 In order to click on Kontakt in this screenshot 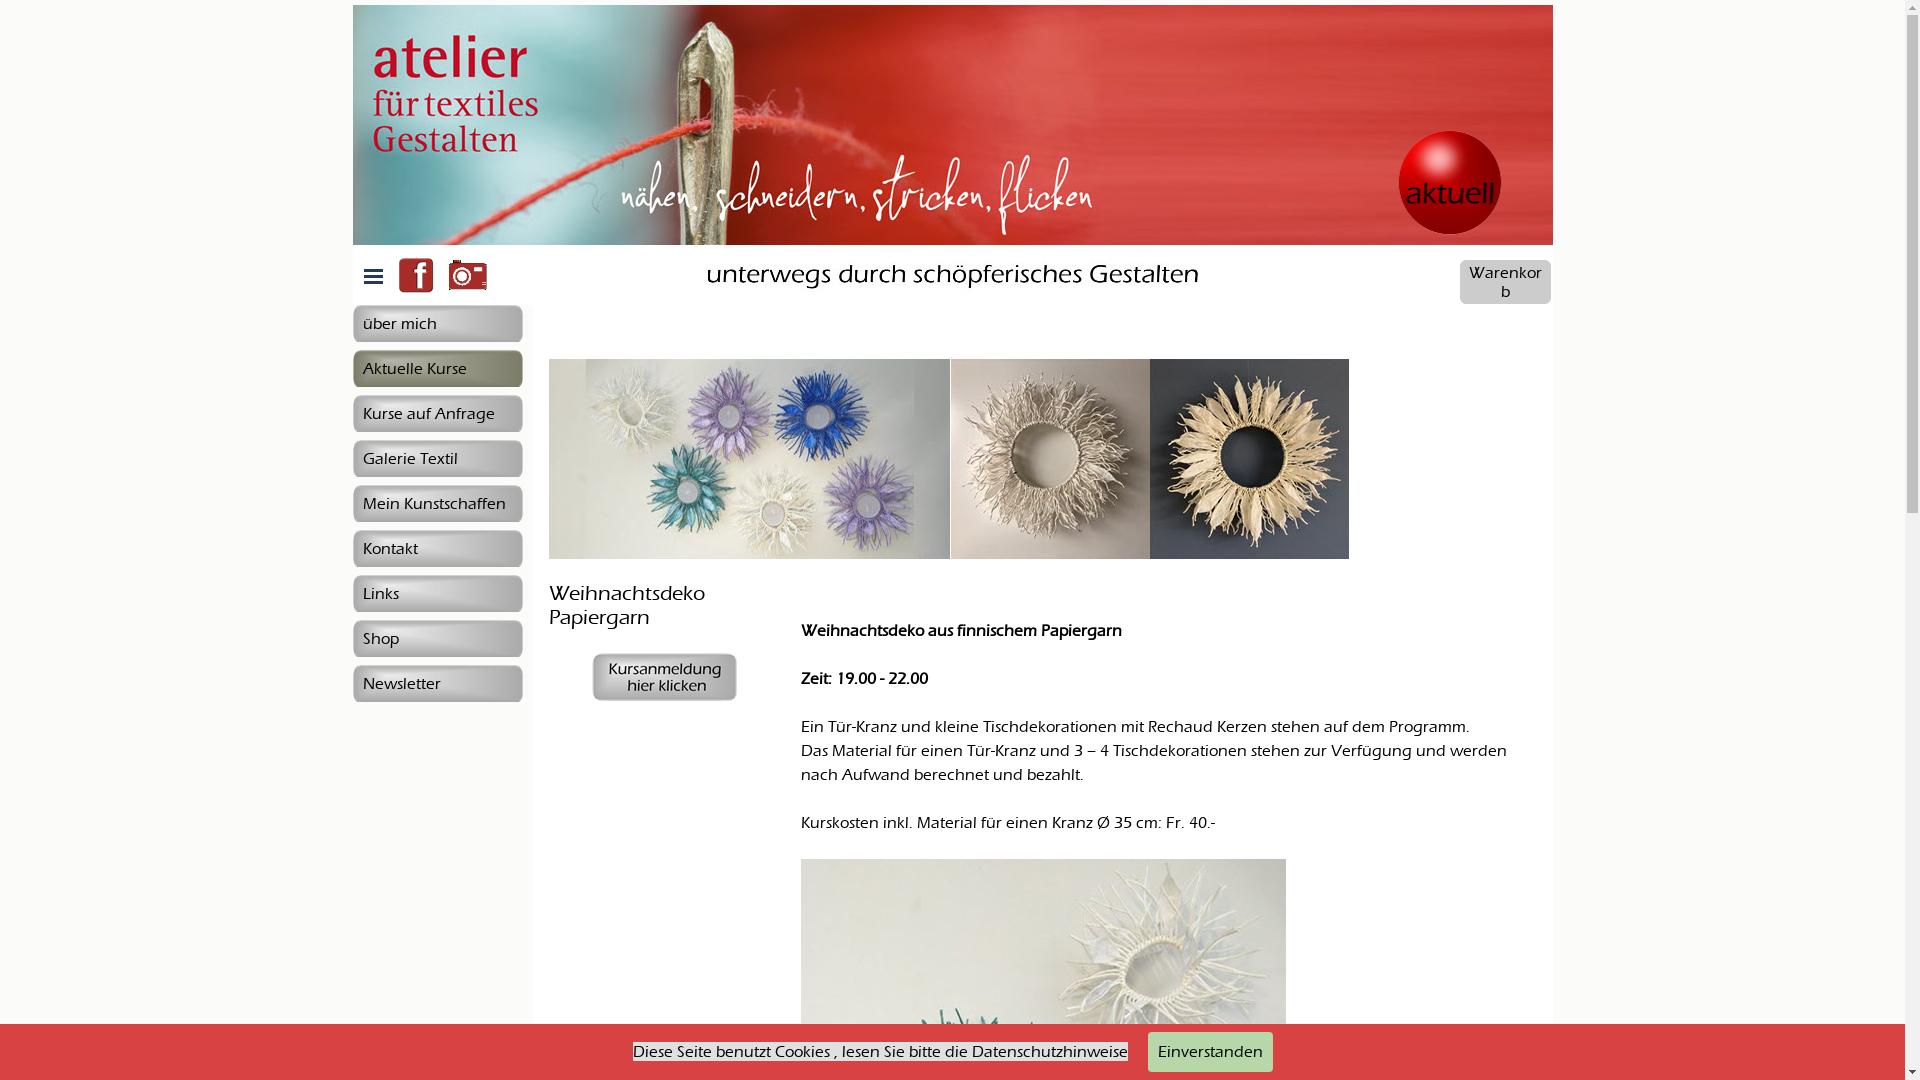, I will do `click(437, 548)`.